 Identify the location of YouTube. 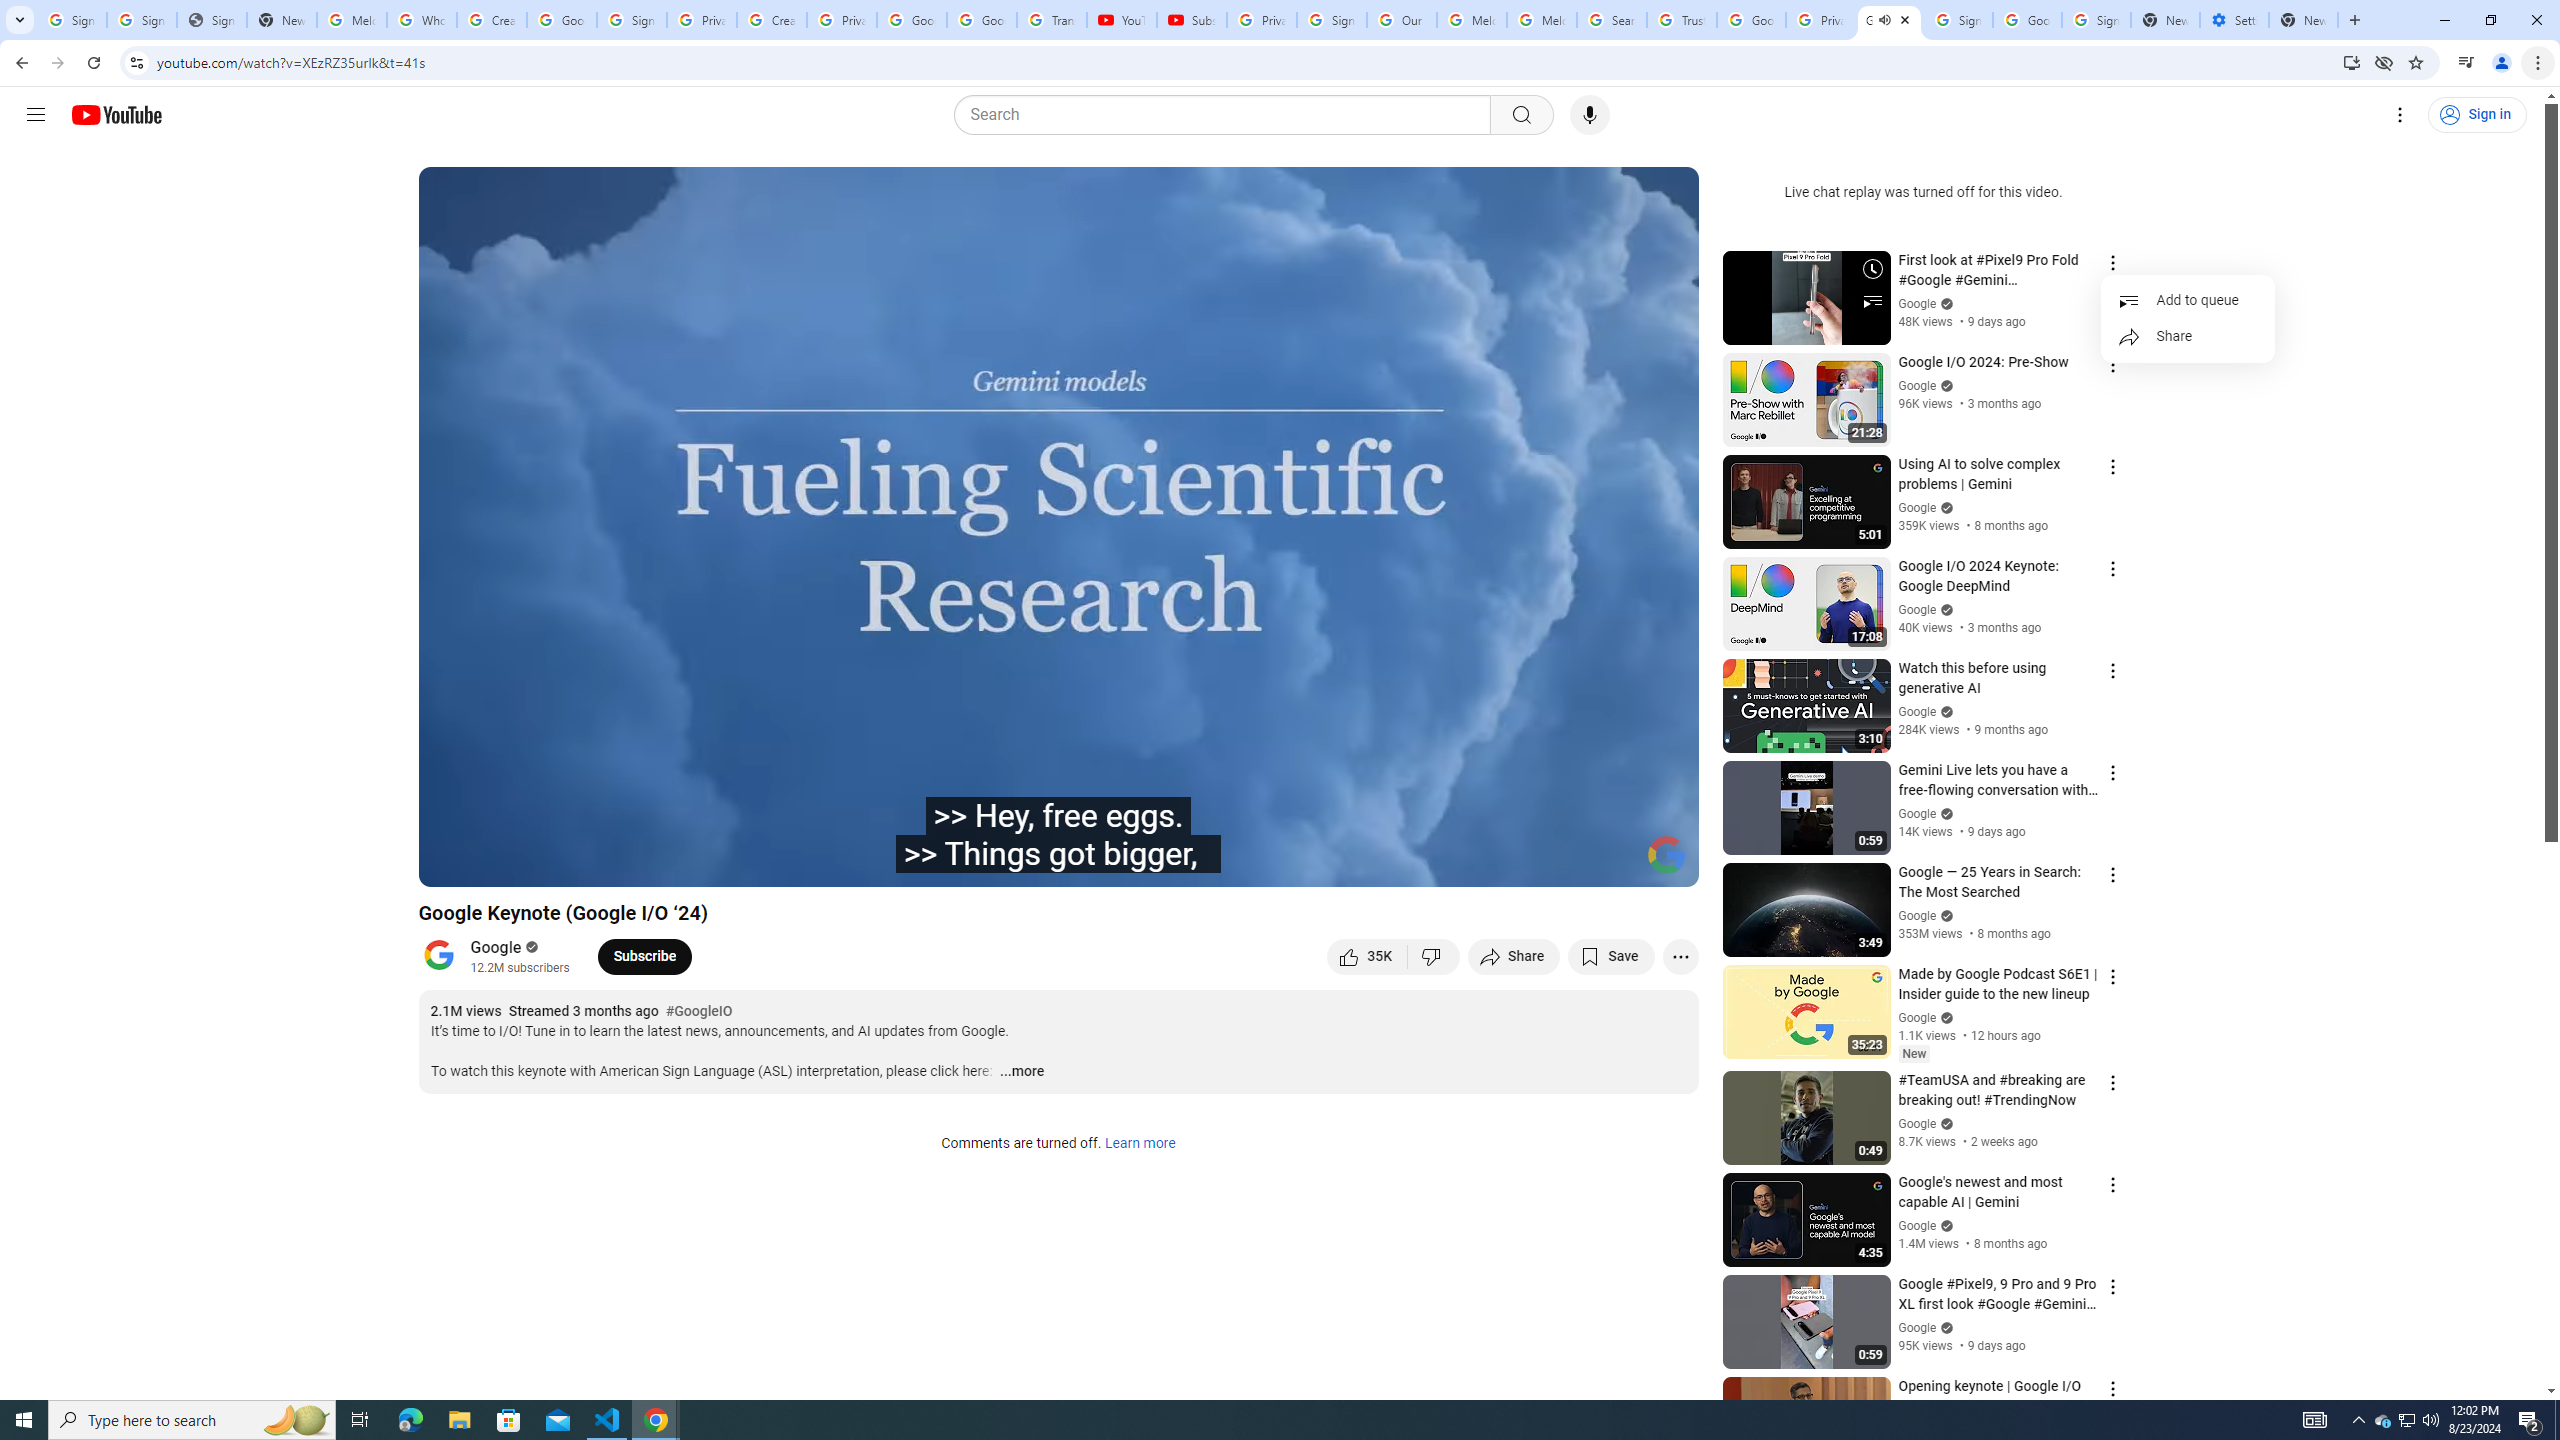
(1120, 20).